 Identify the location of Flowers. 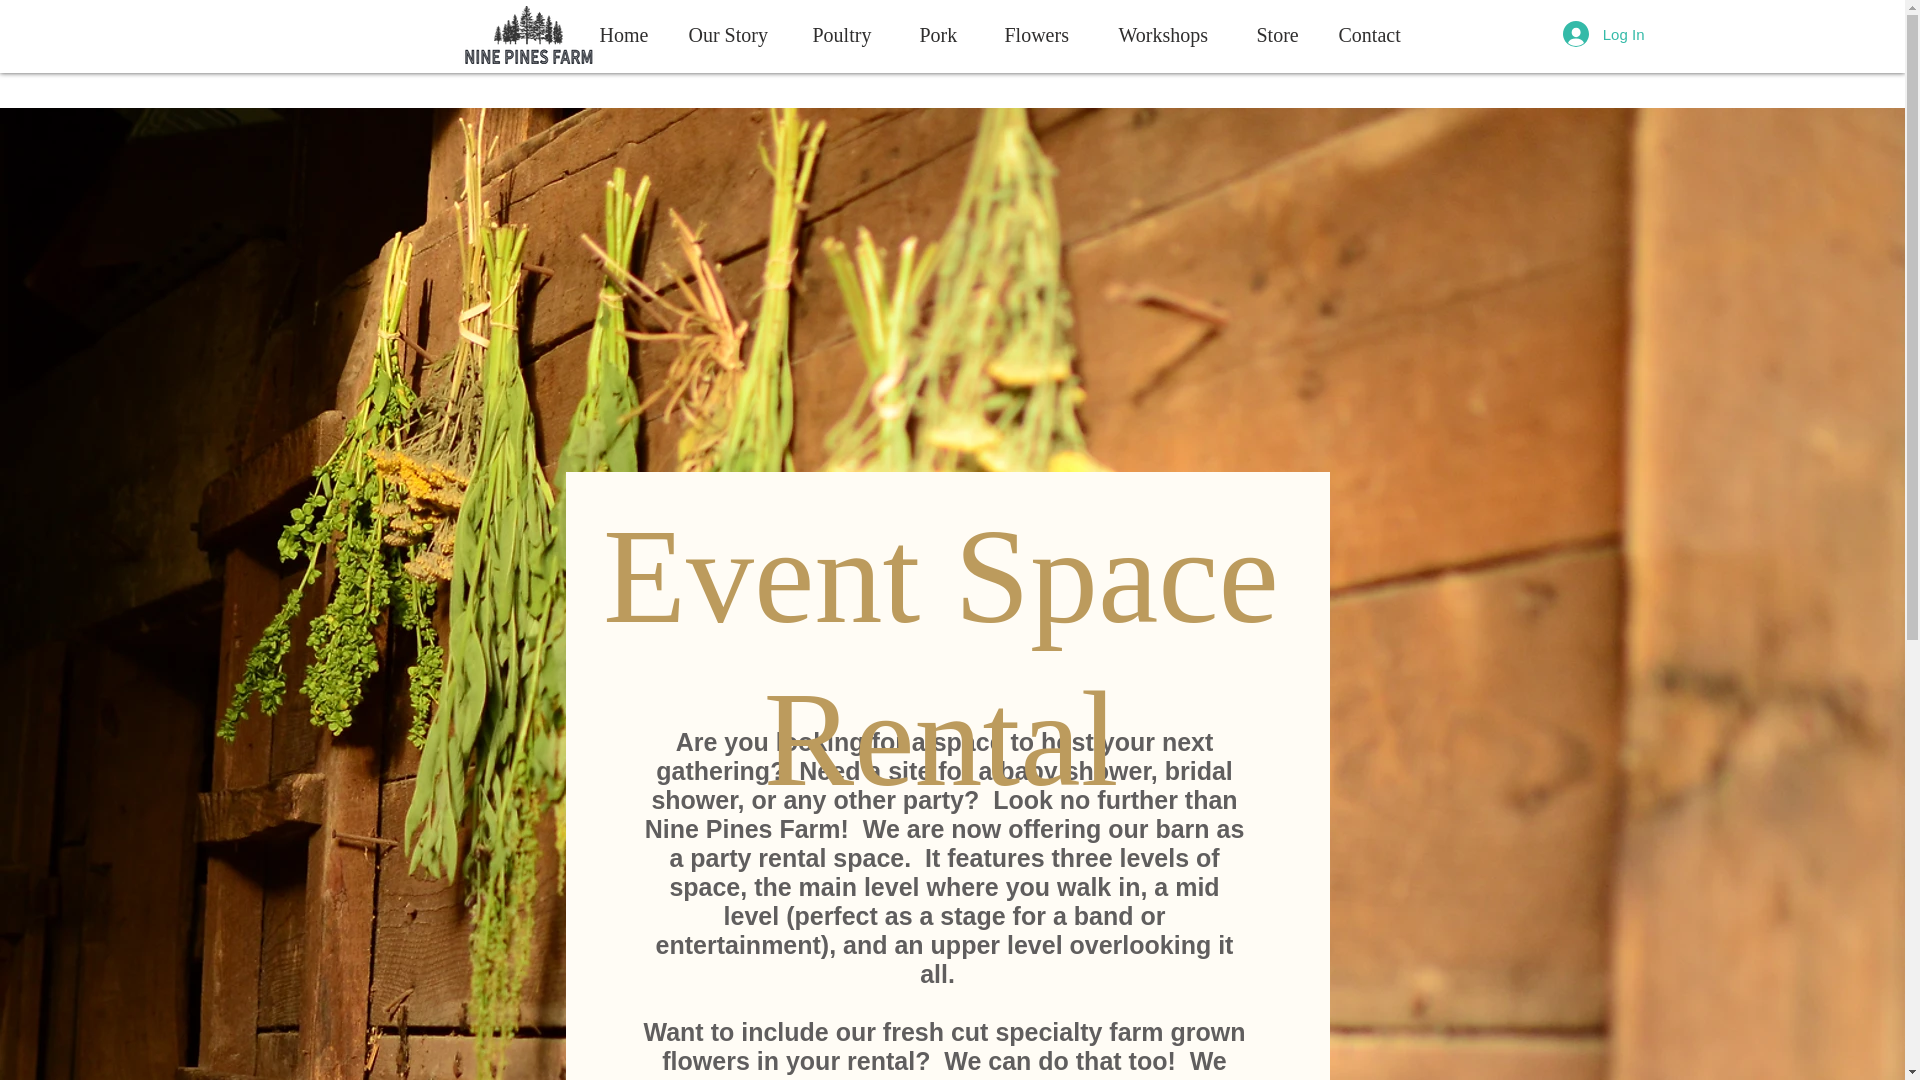
(1045, 36).